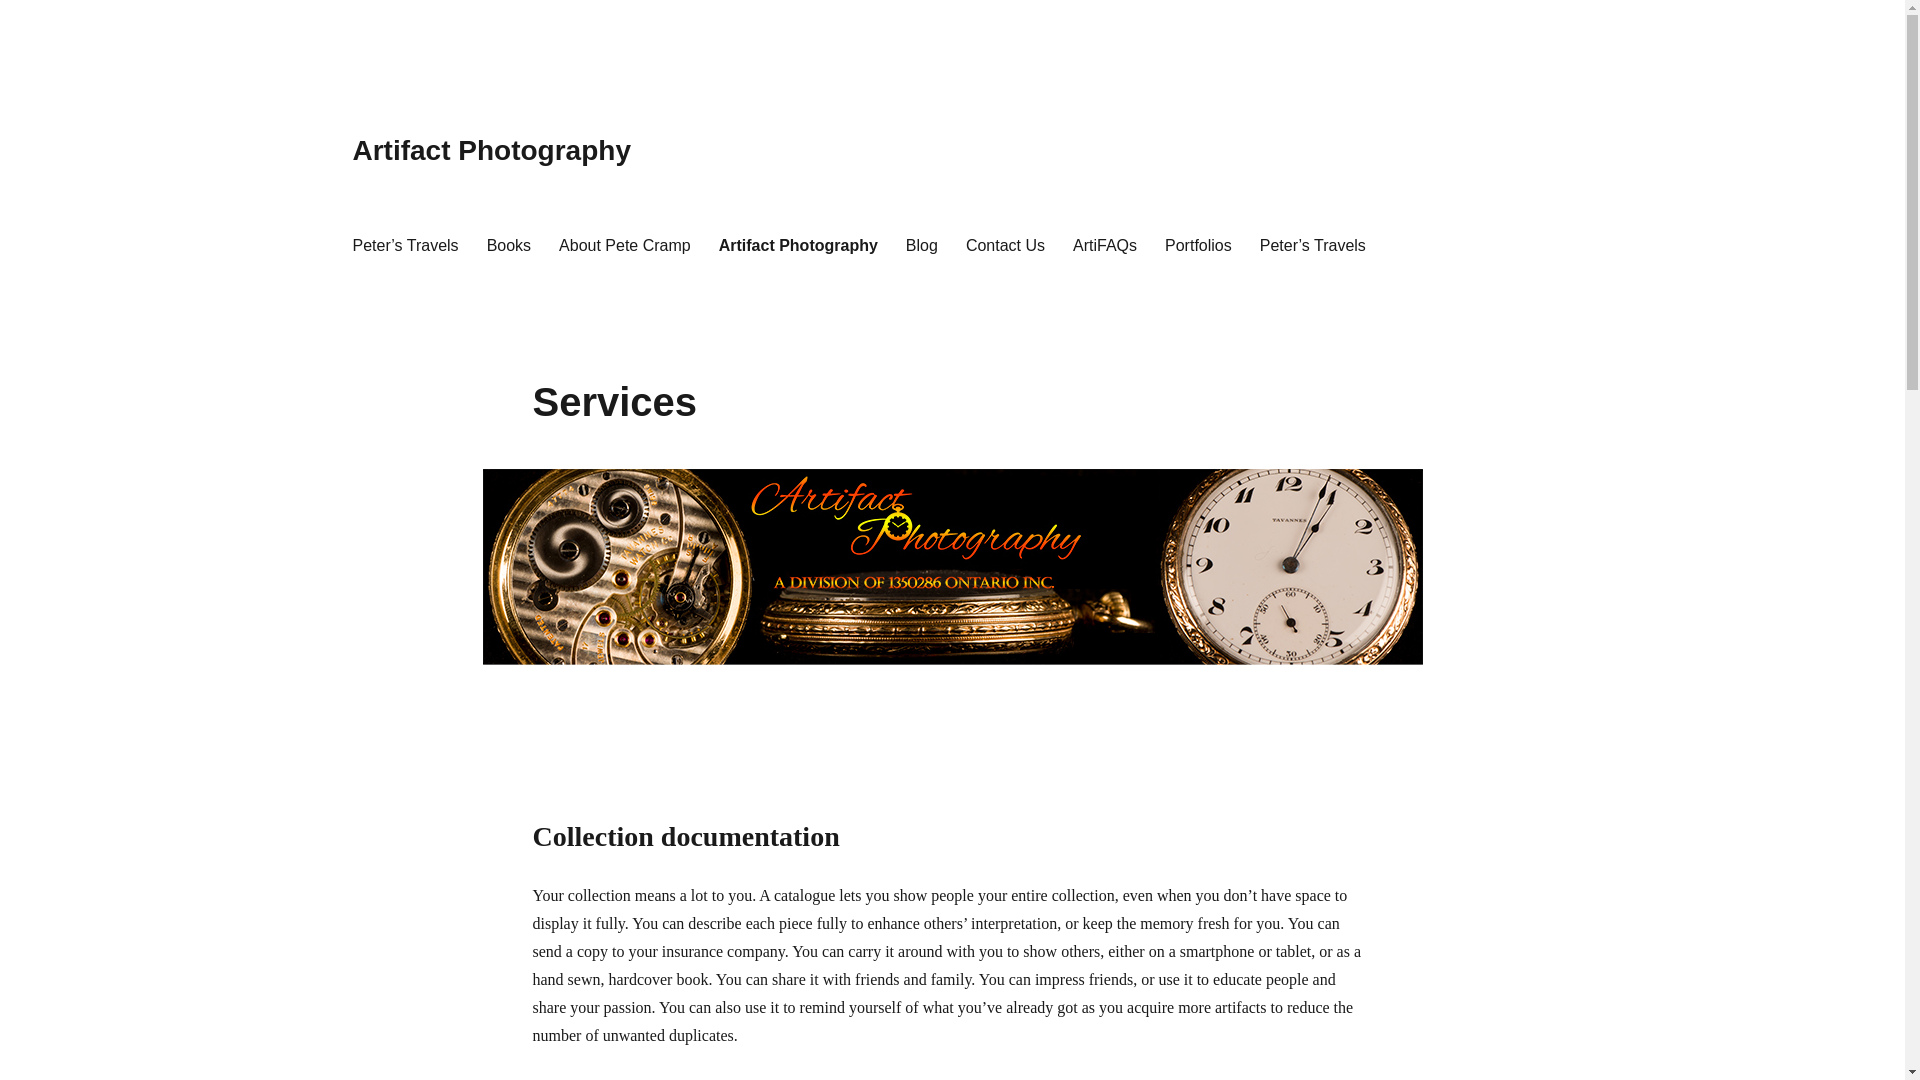  I want to click on ArtiFAQs, so click(1104, 244).